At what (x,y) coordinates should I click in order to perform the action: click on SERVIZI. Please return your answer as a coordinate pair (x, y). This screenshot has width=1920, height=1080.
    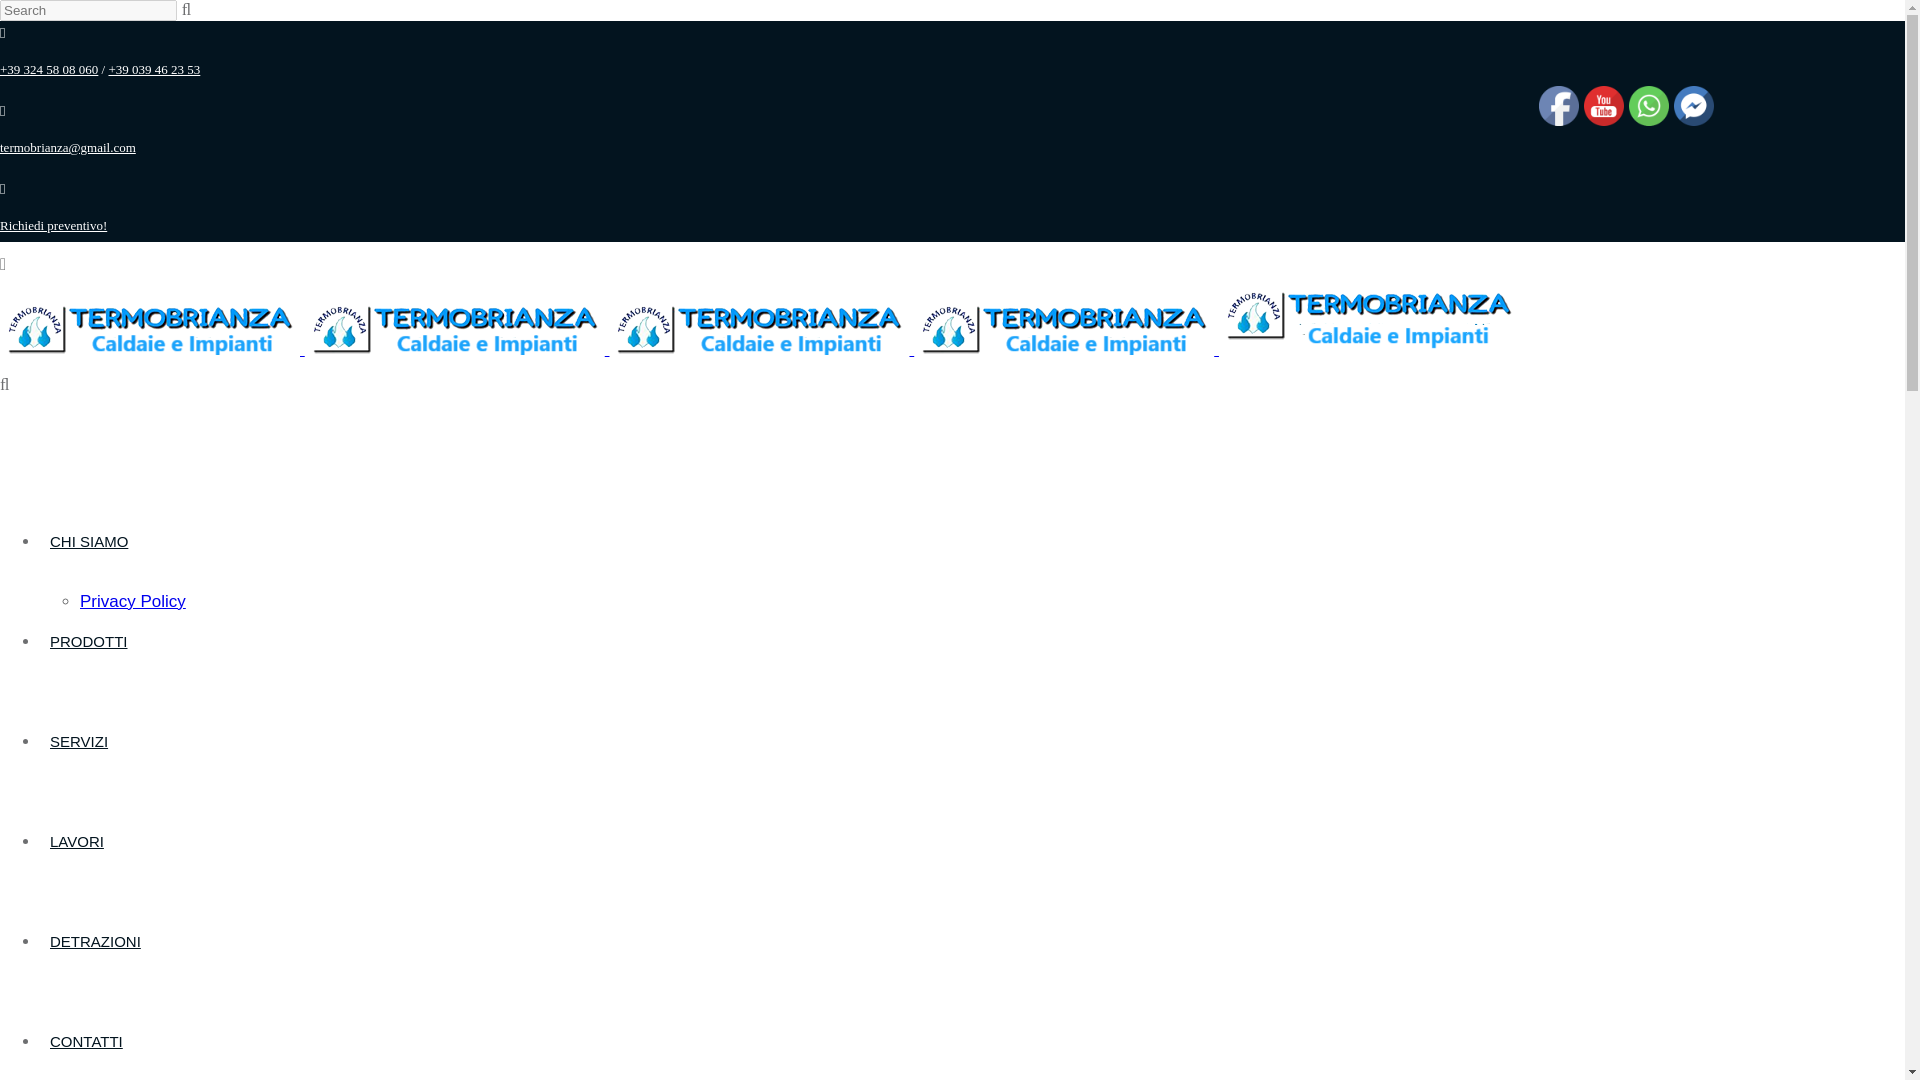
    Looking at the image, I should click on (78, 741).